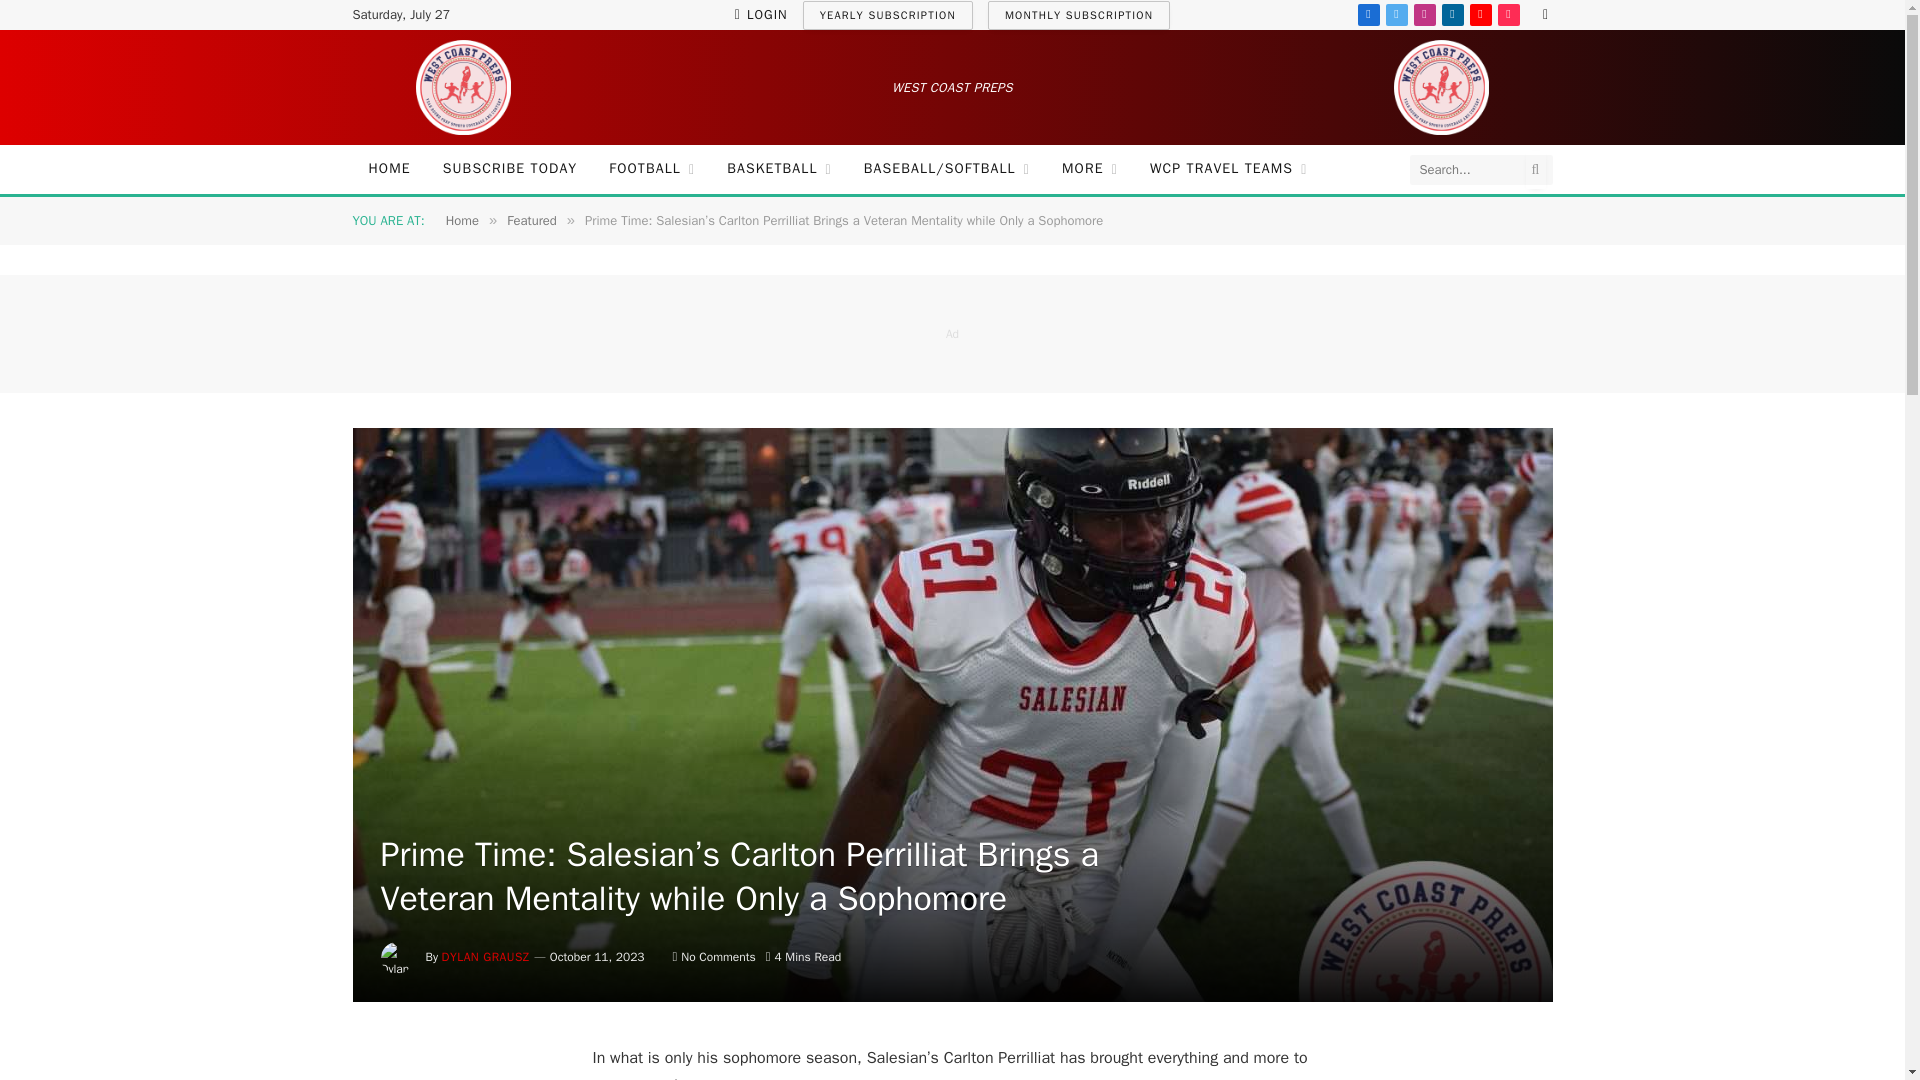 The width and height of the screenshot is (1920, 1080). Describe the element at coordinates (1368, 14) in the screenshot. I see `Facebook` at that location.